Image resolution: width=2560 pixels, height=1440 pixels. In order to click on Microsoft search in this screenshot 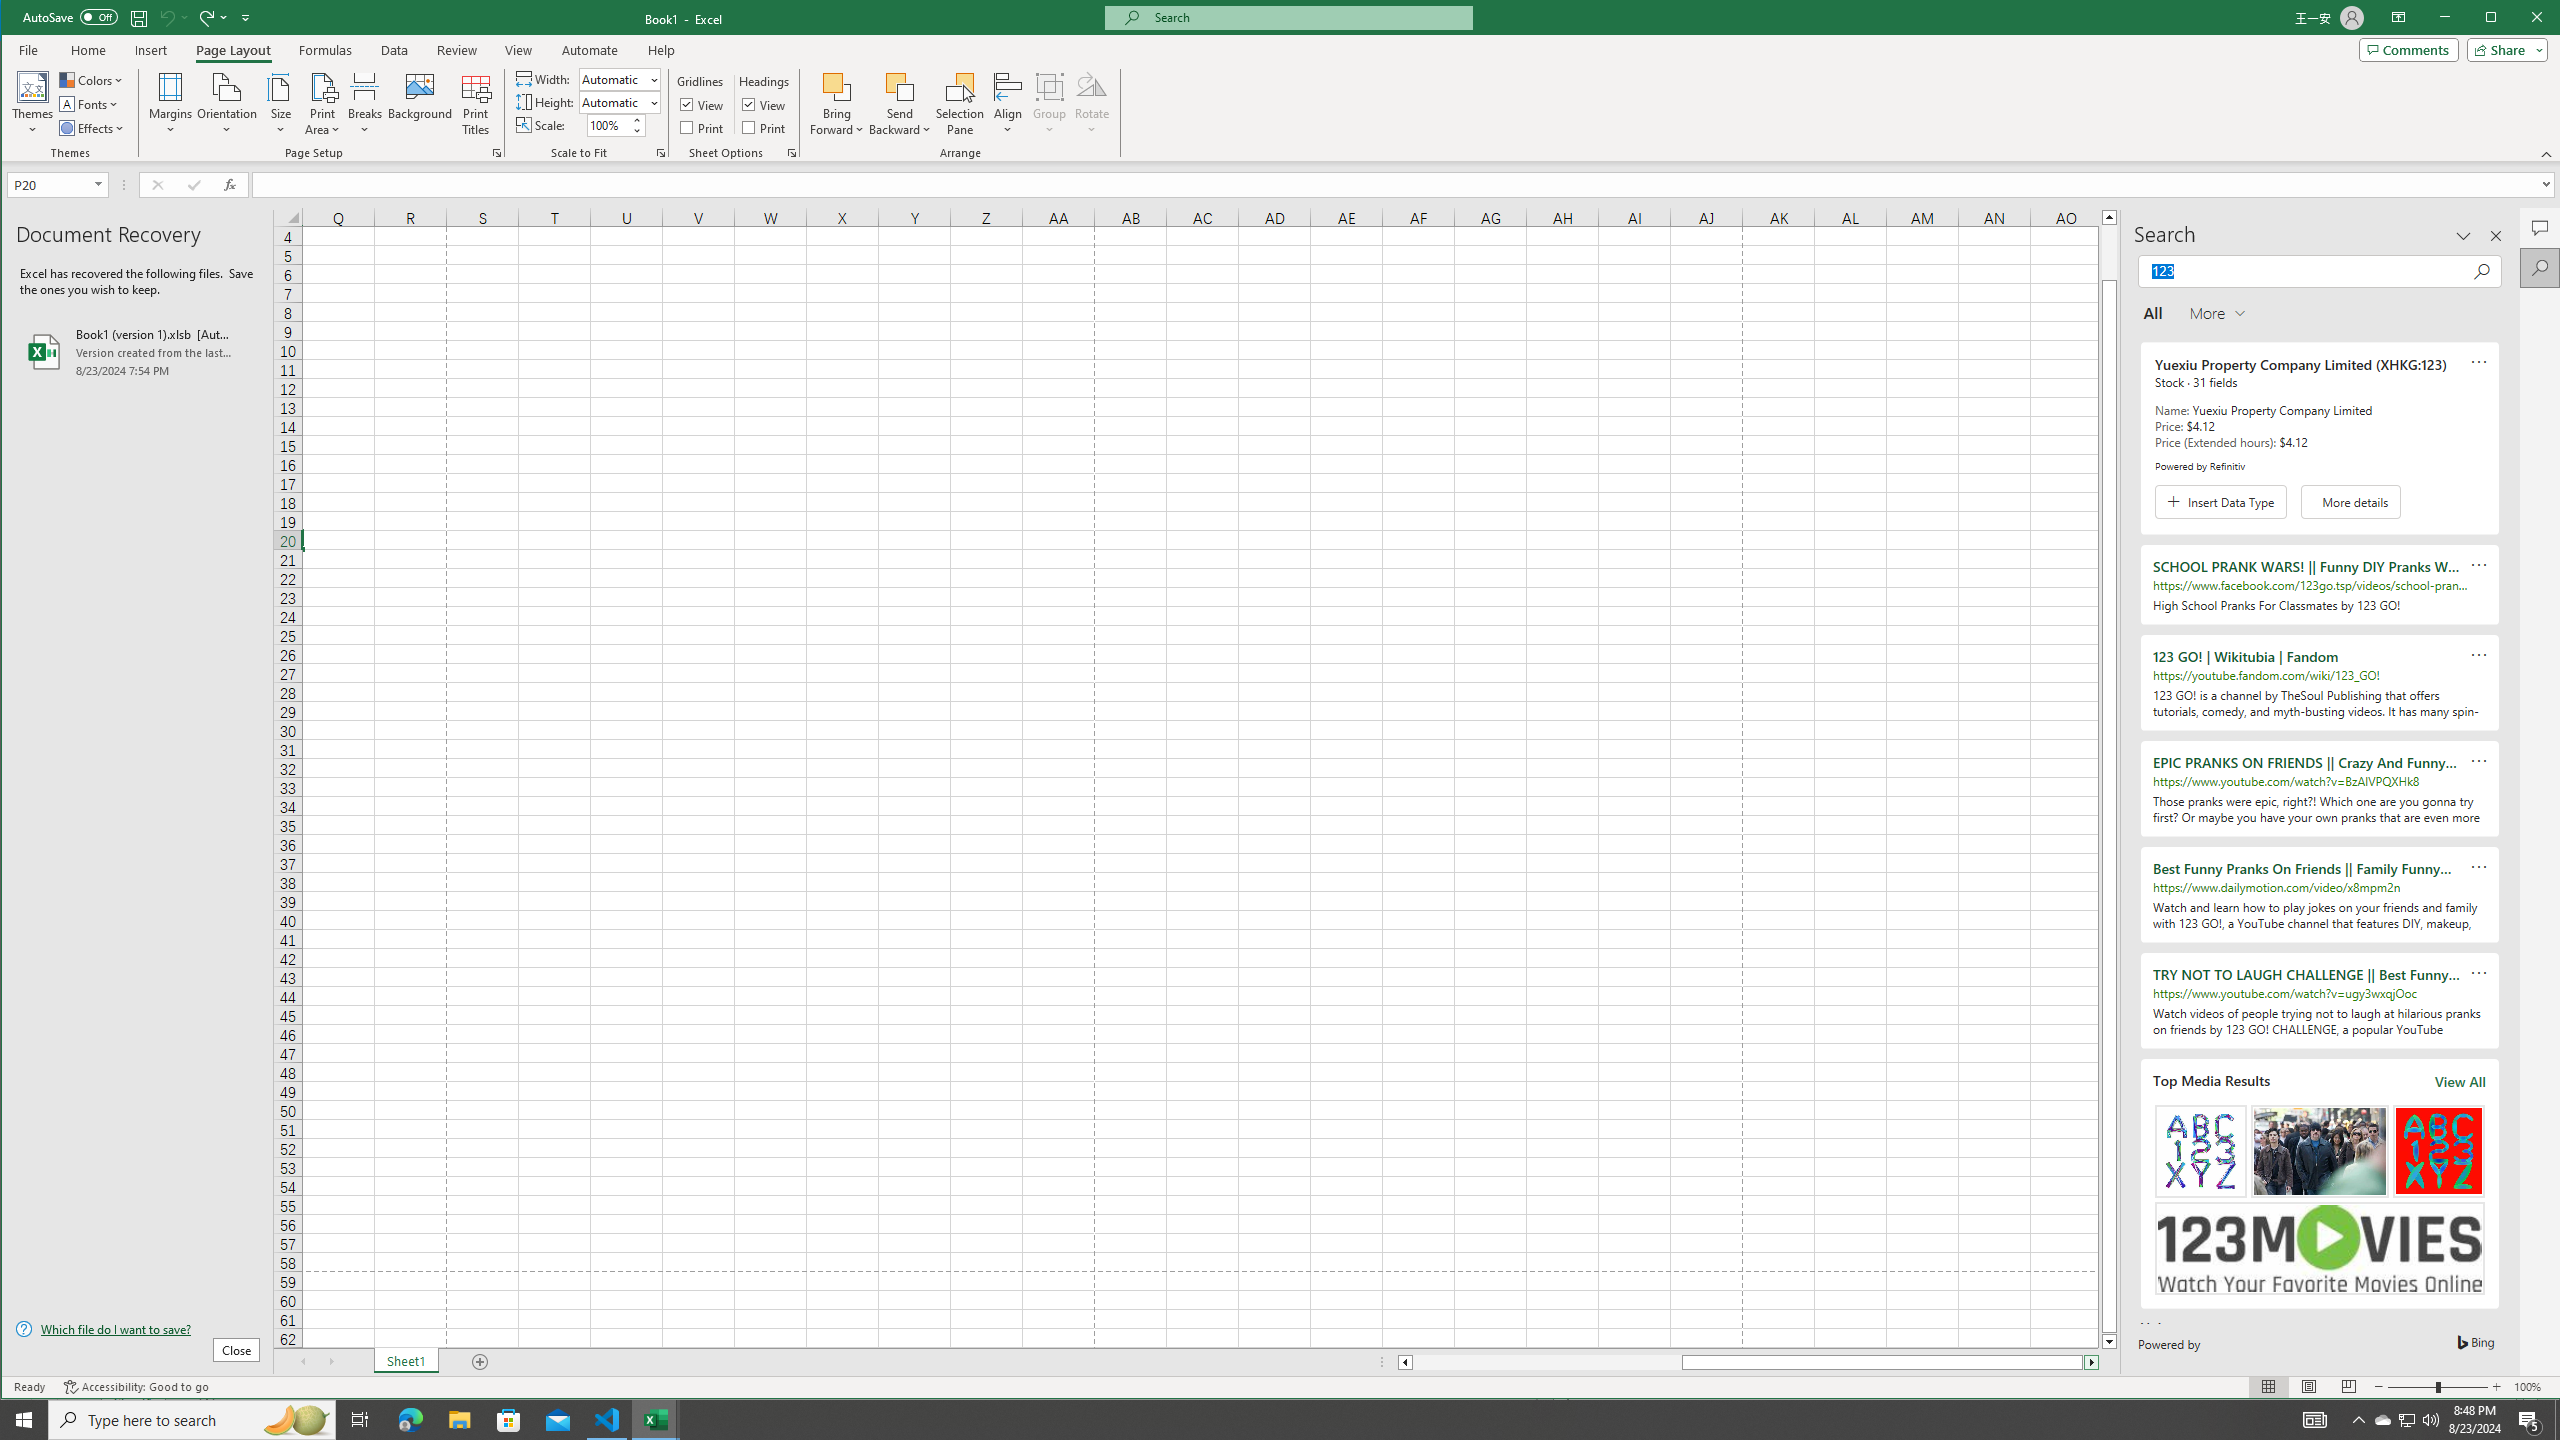, I will do `click(1306, 18)`.